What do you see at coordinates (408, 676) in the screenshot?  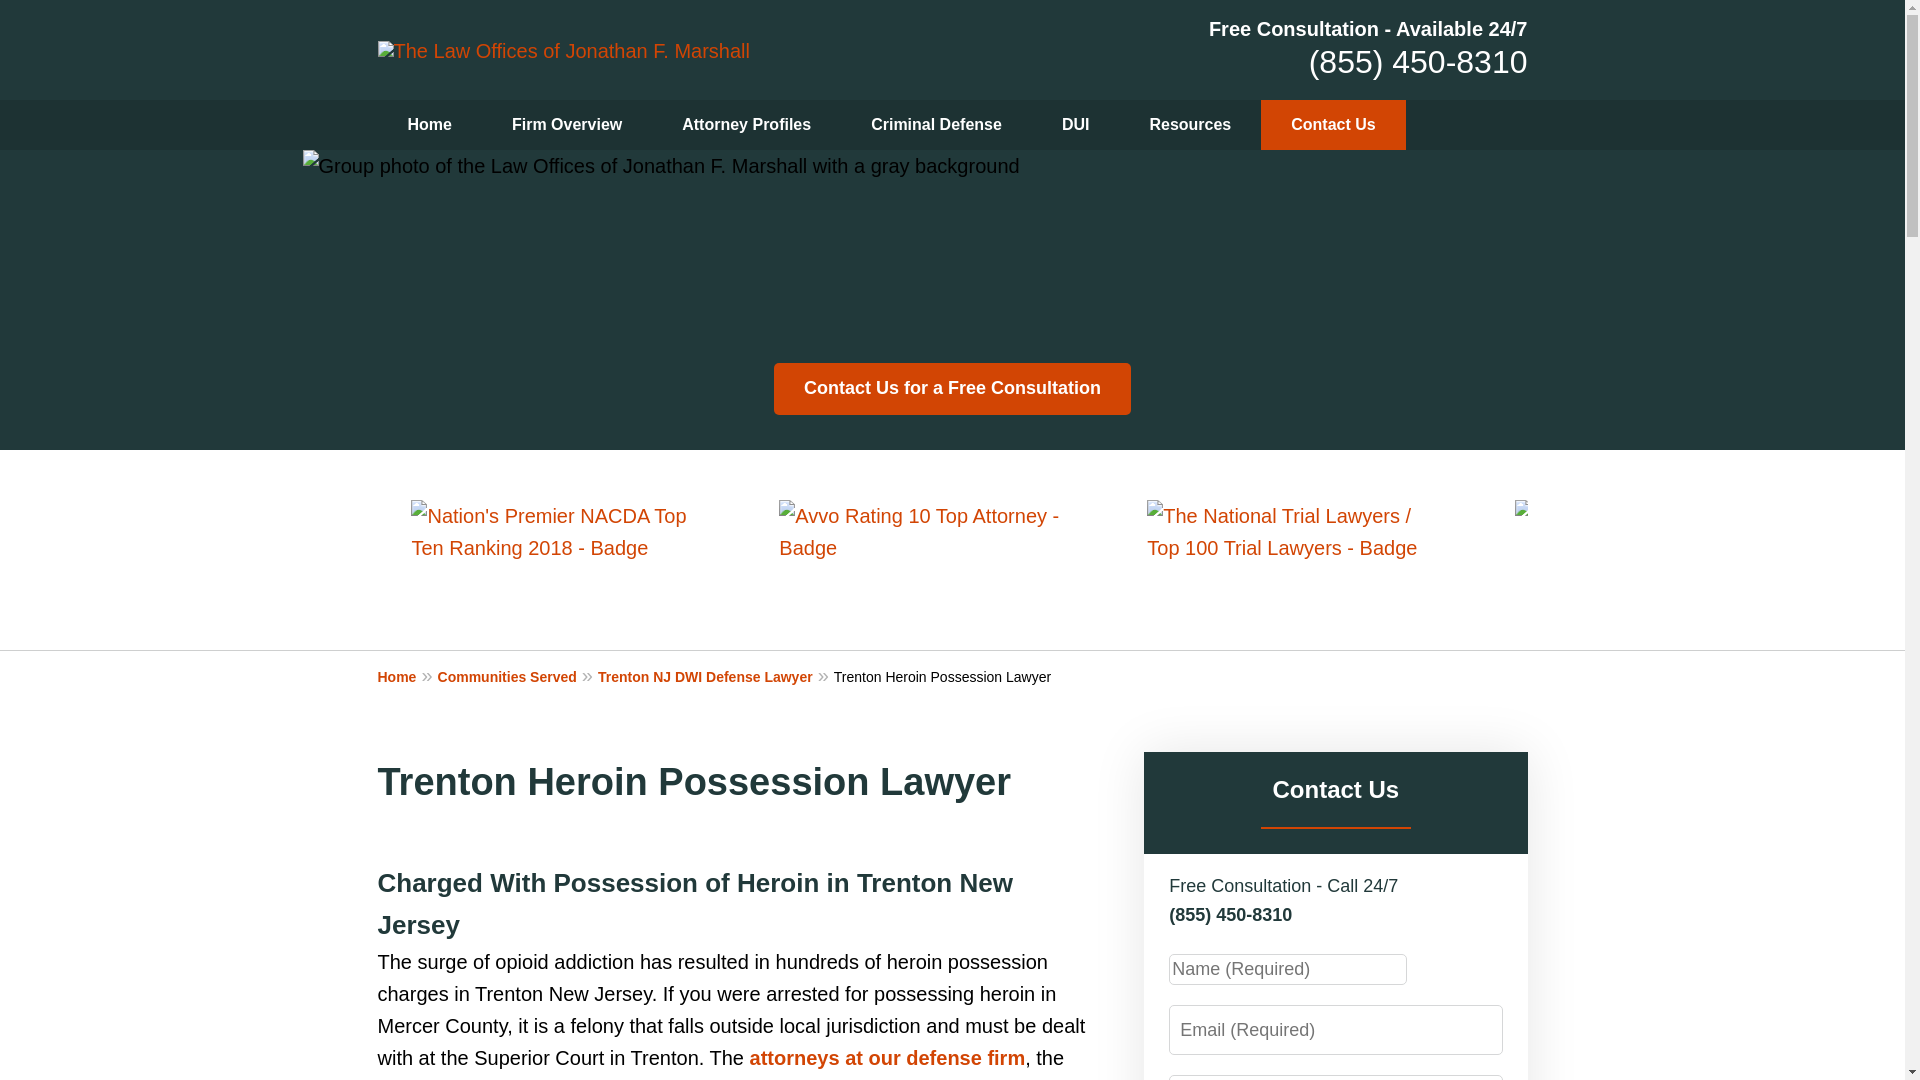 I see `Home` at bounding box center [408, 676].